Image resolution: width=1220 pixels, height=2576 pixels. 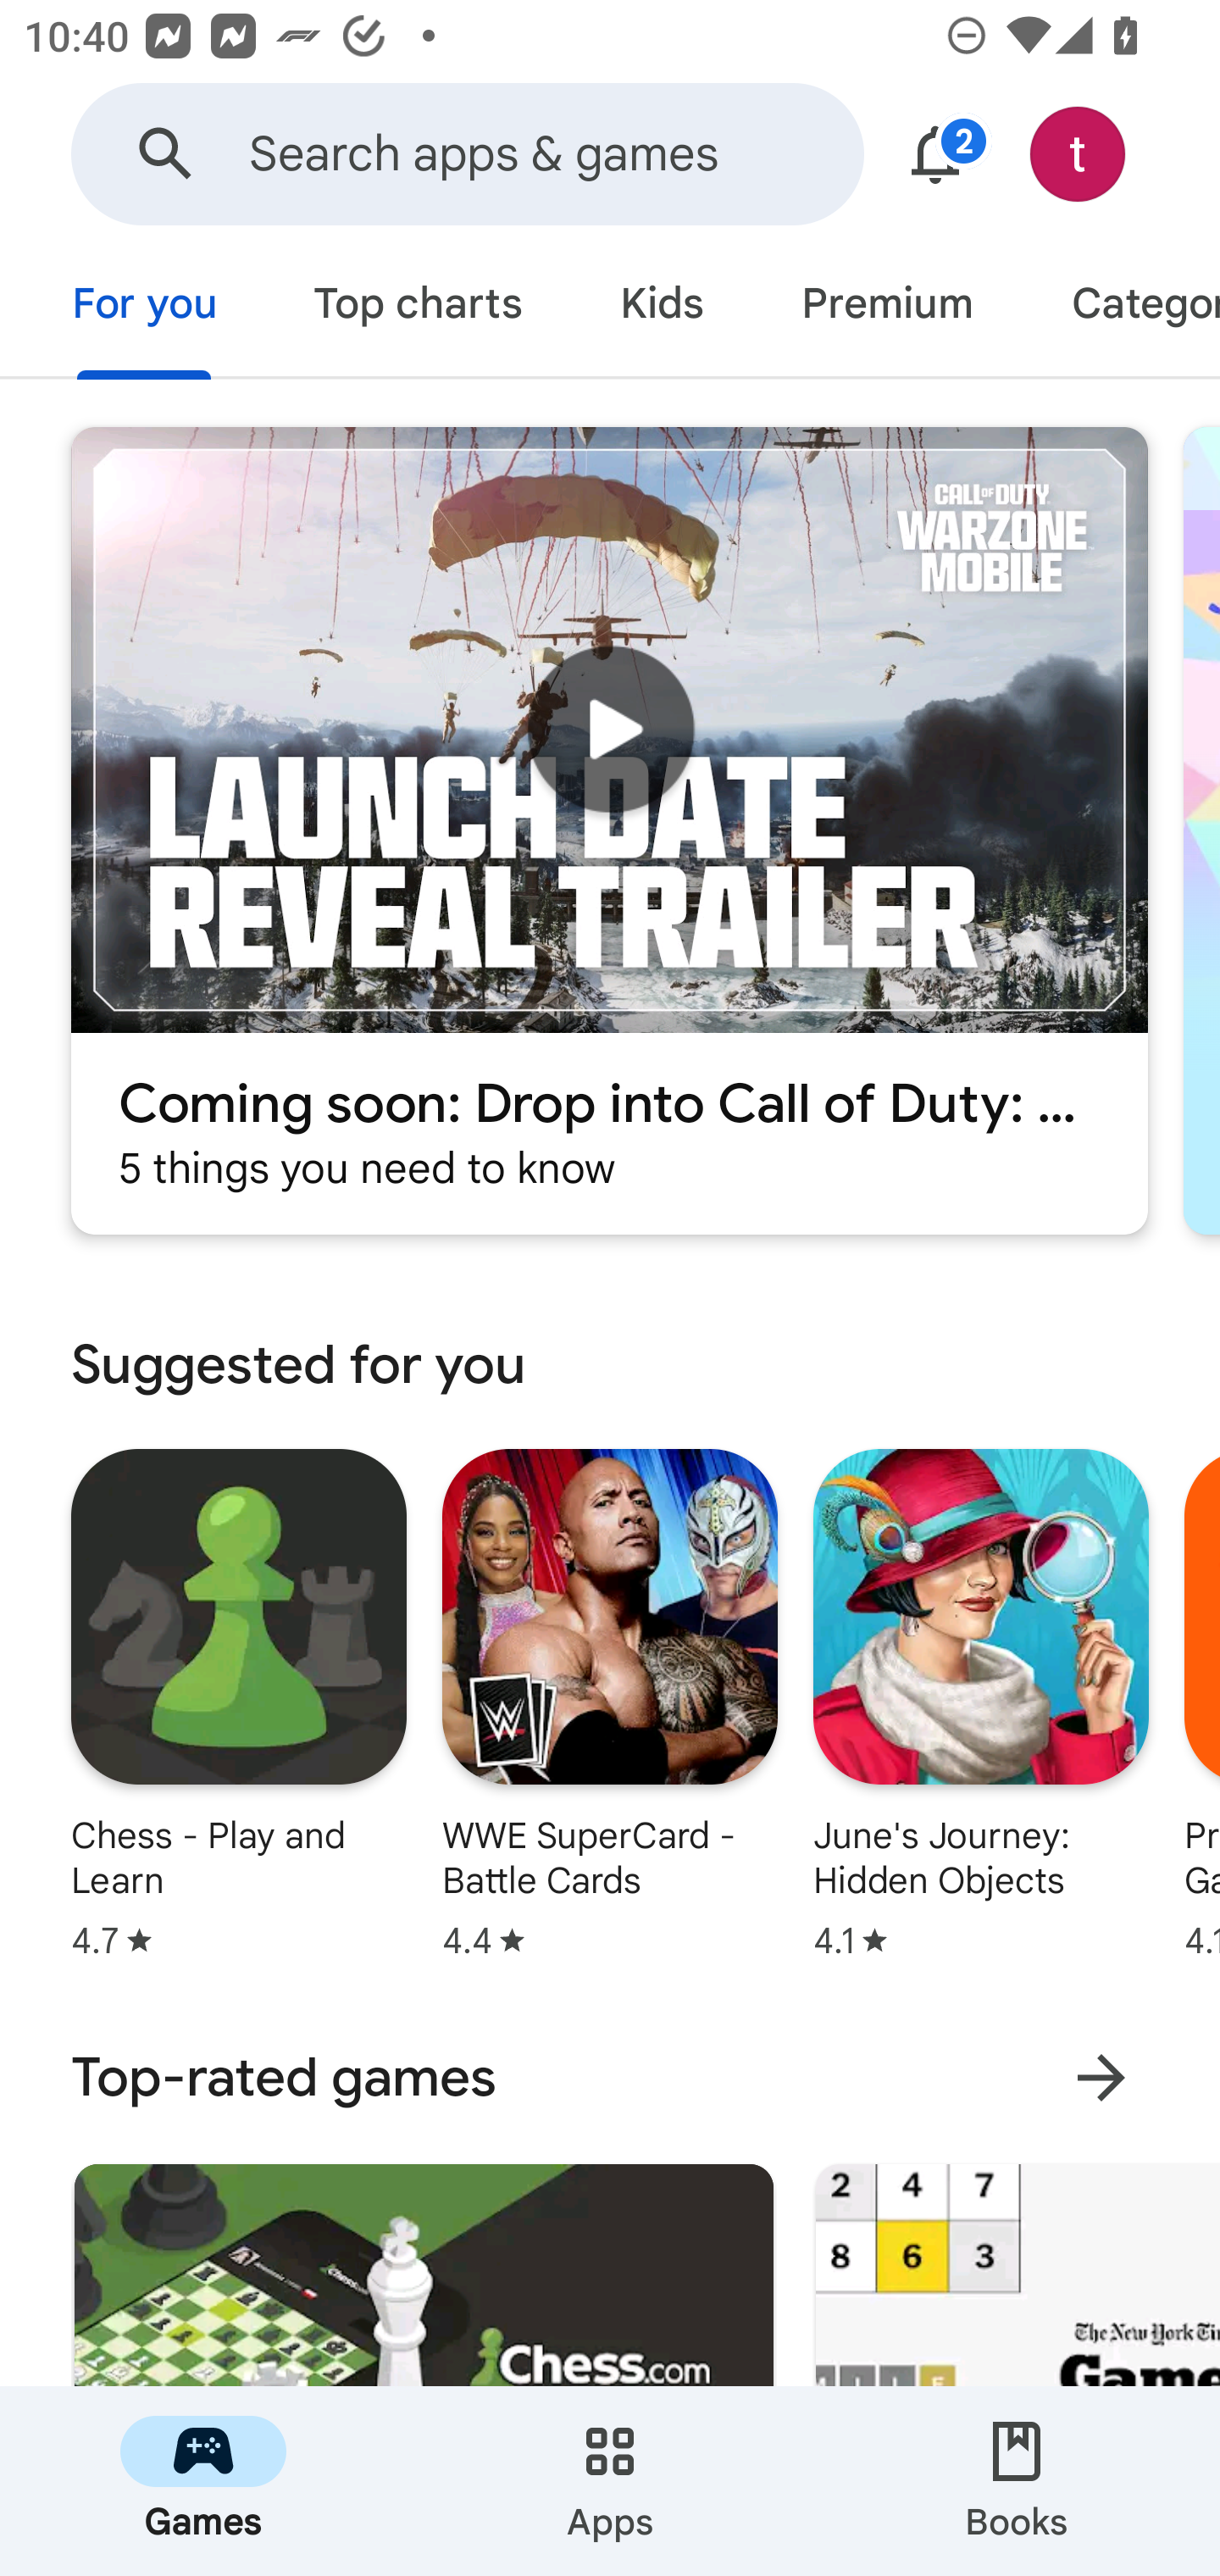 I want to click on Kids, so click(x=661, y=307).